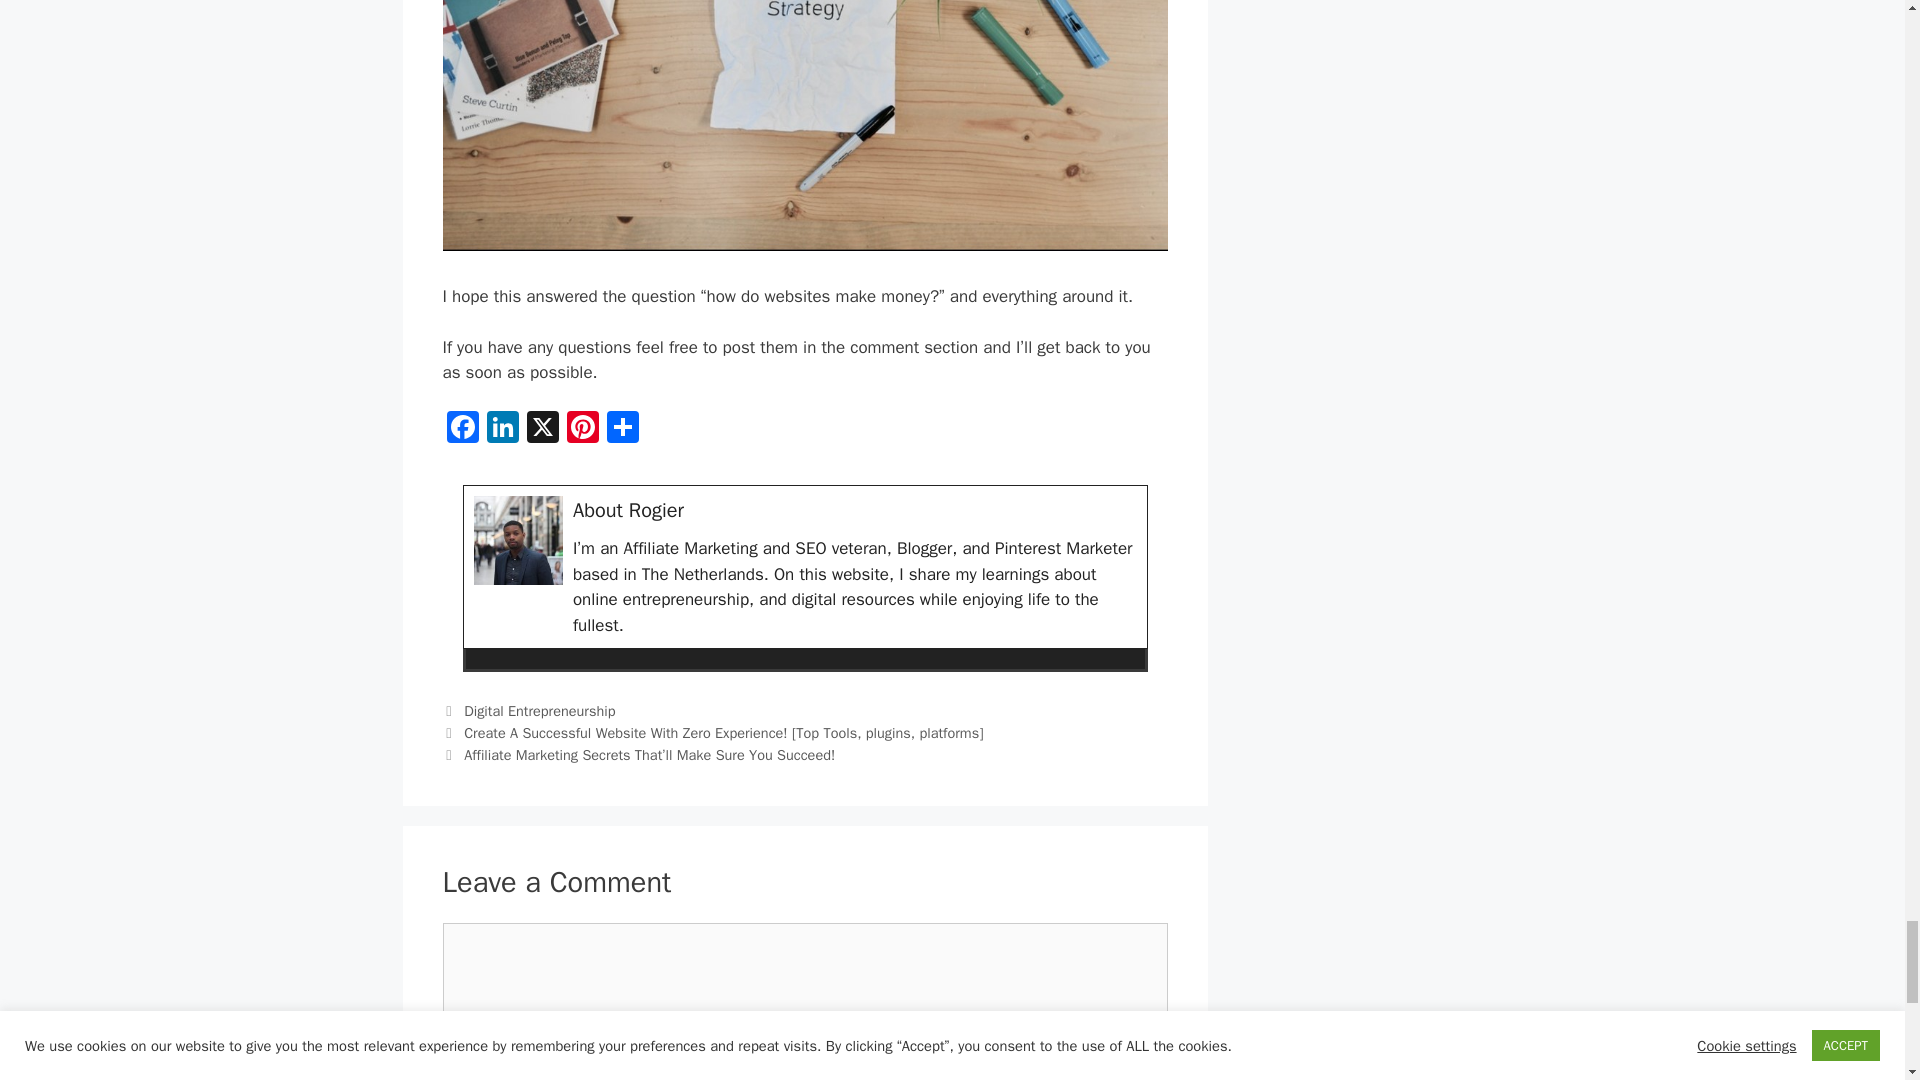 This screenshot has width=1920, height=1080. Describe the element at coordinates (542, 430) in the screenshot. I see `X` at that location.